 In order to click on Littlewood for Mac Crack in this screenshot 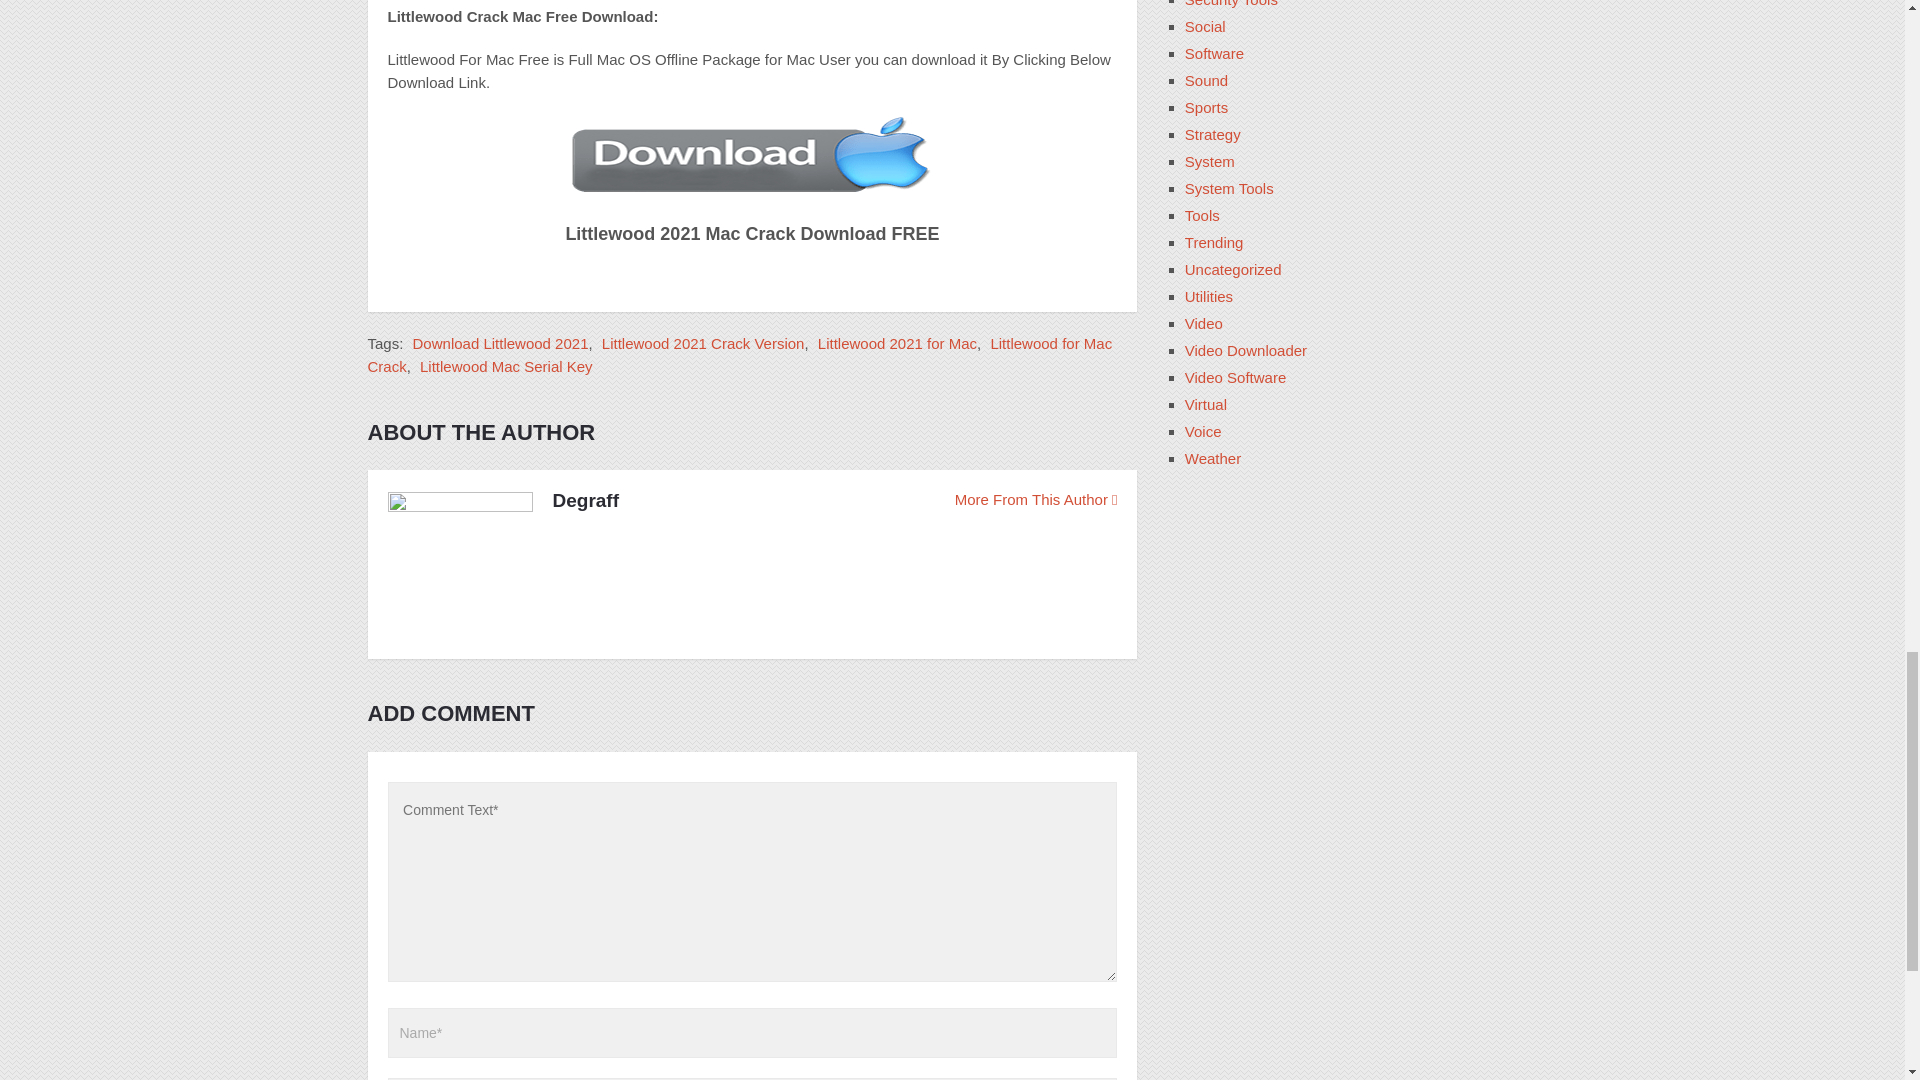, I will do `click(740, 354)`.